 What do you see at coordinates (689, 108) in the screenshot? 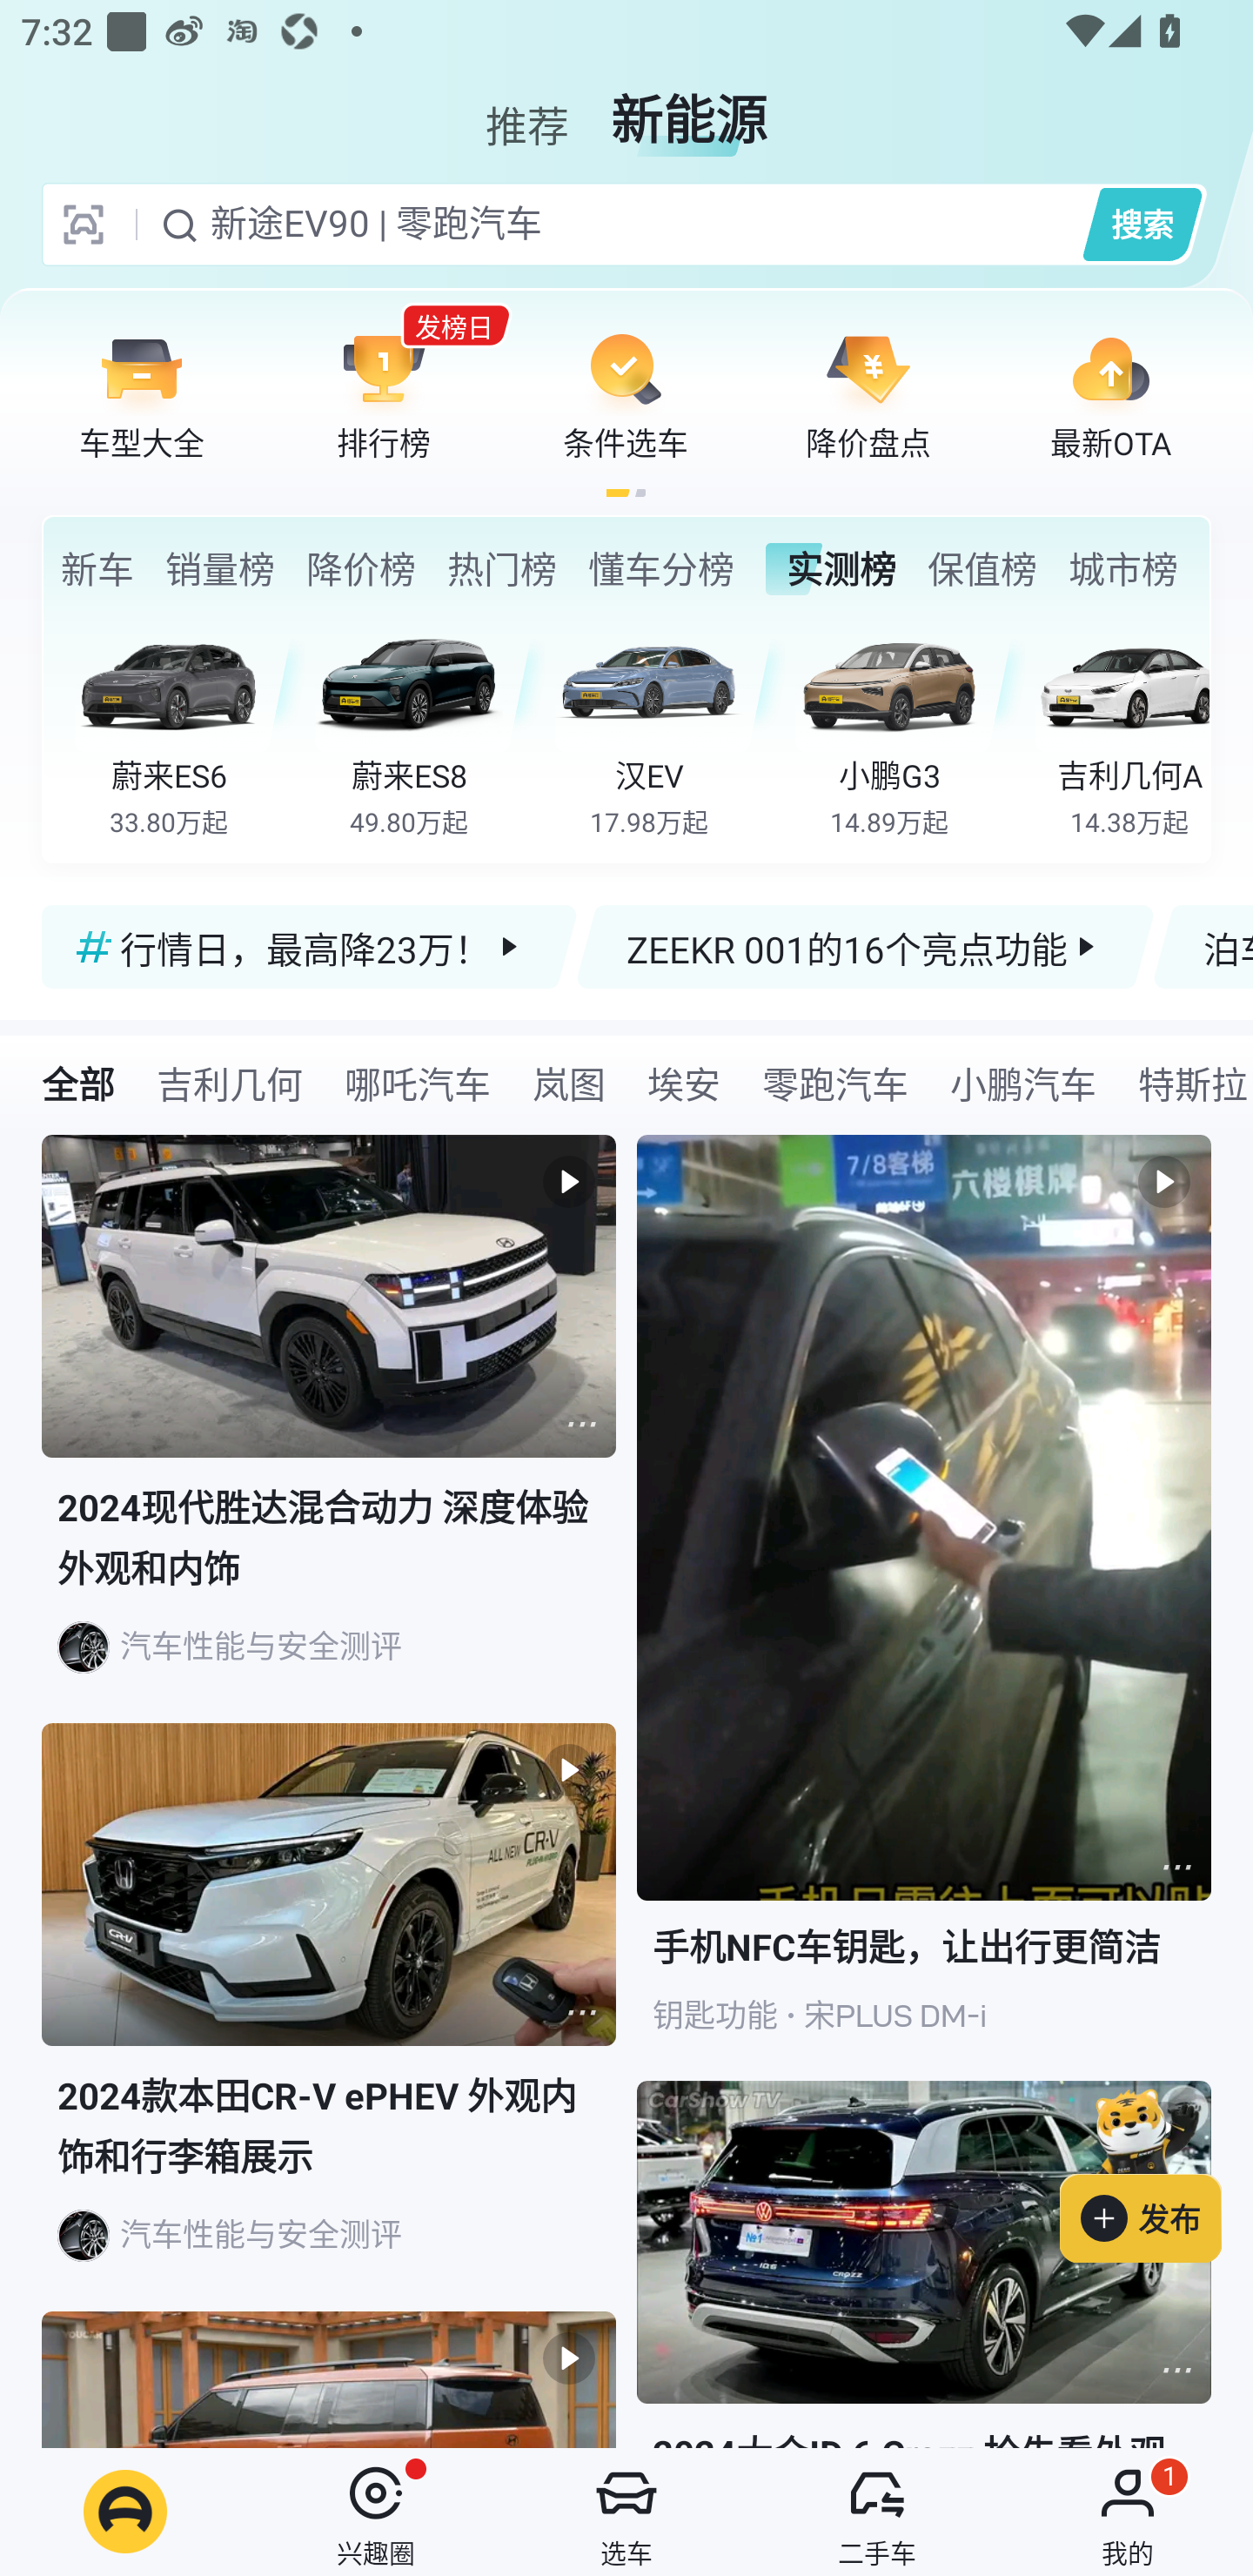
I see `新能源` at bounding box center [689, 108].